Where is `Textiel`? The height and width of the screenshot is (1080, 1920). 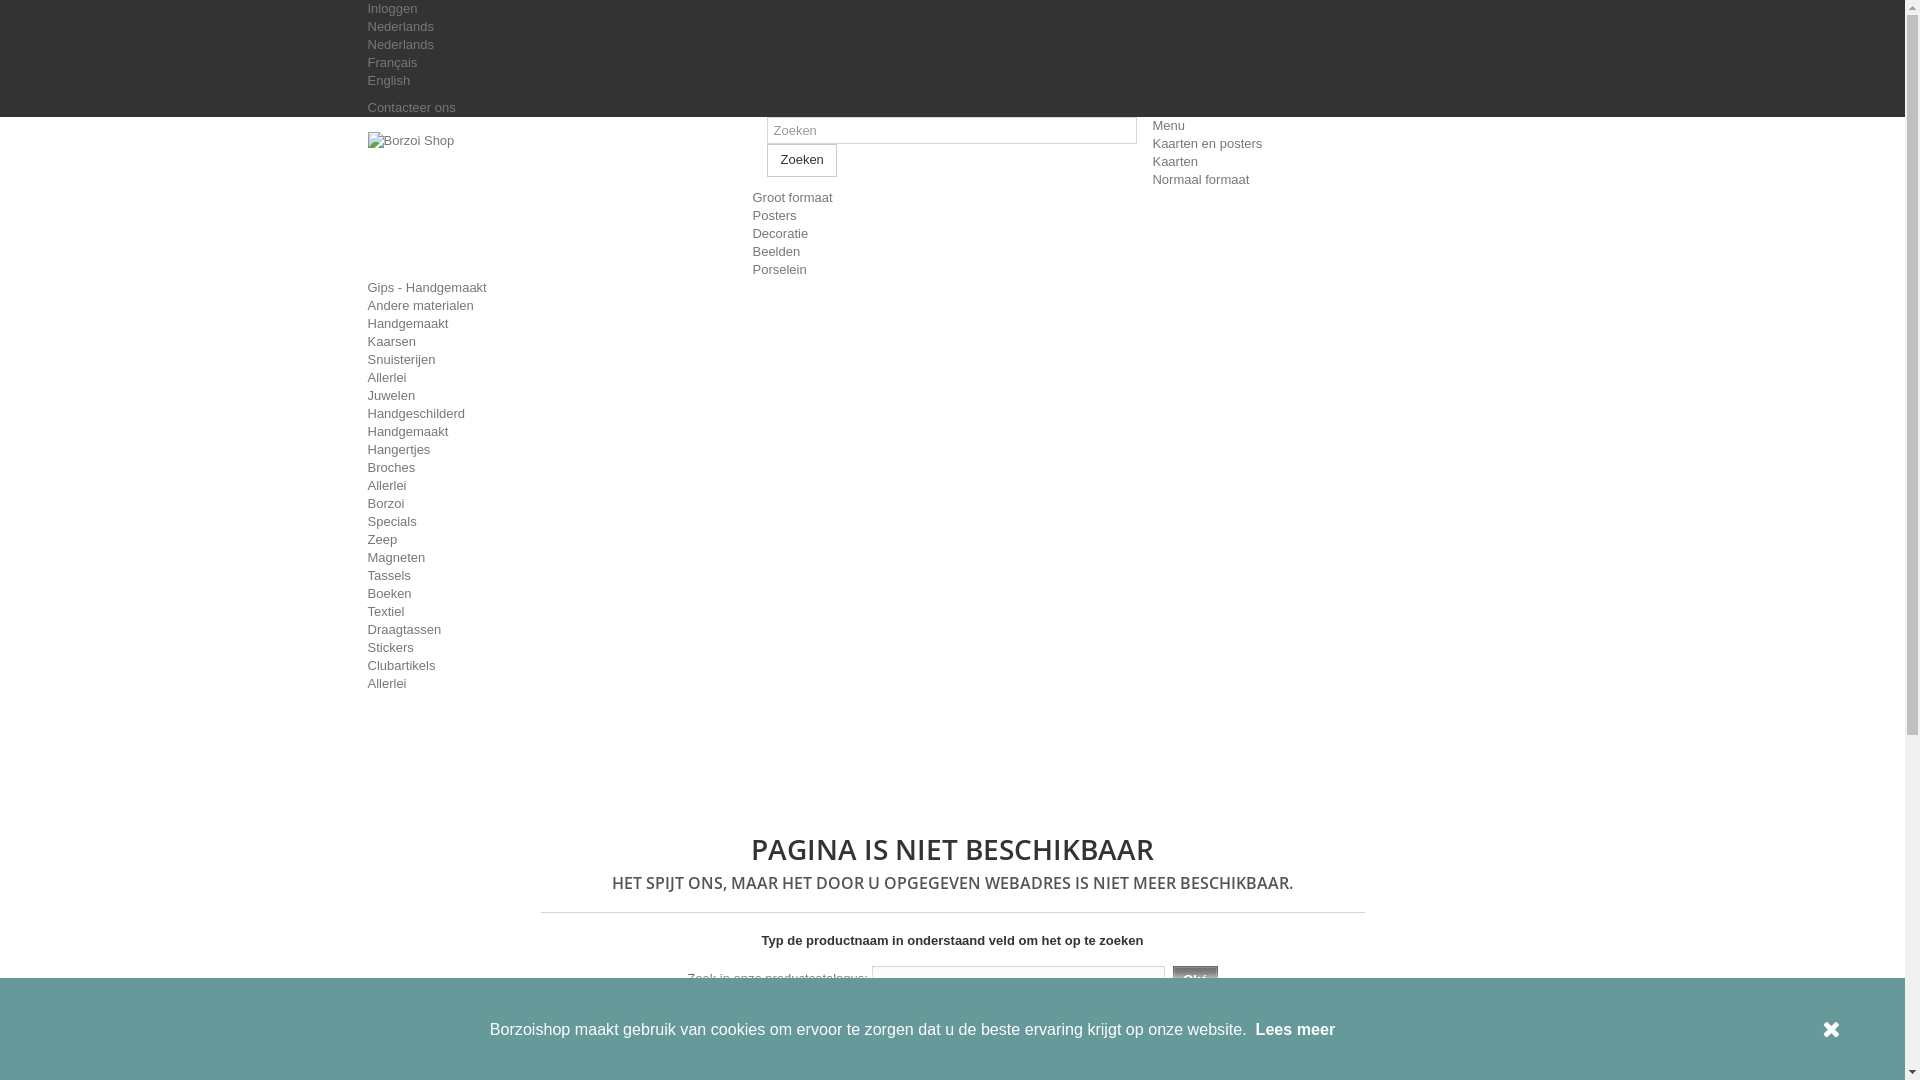
Textiel is located at coordinates (386, 612).